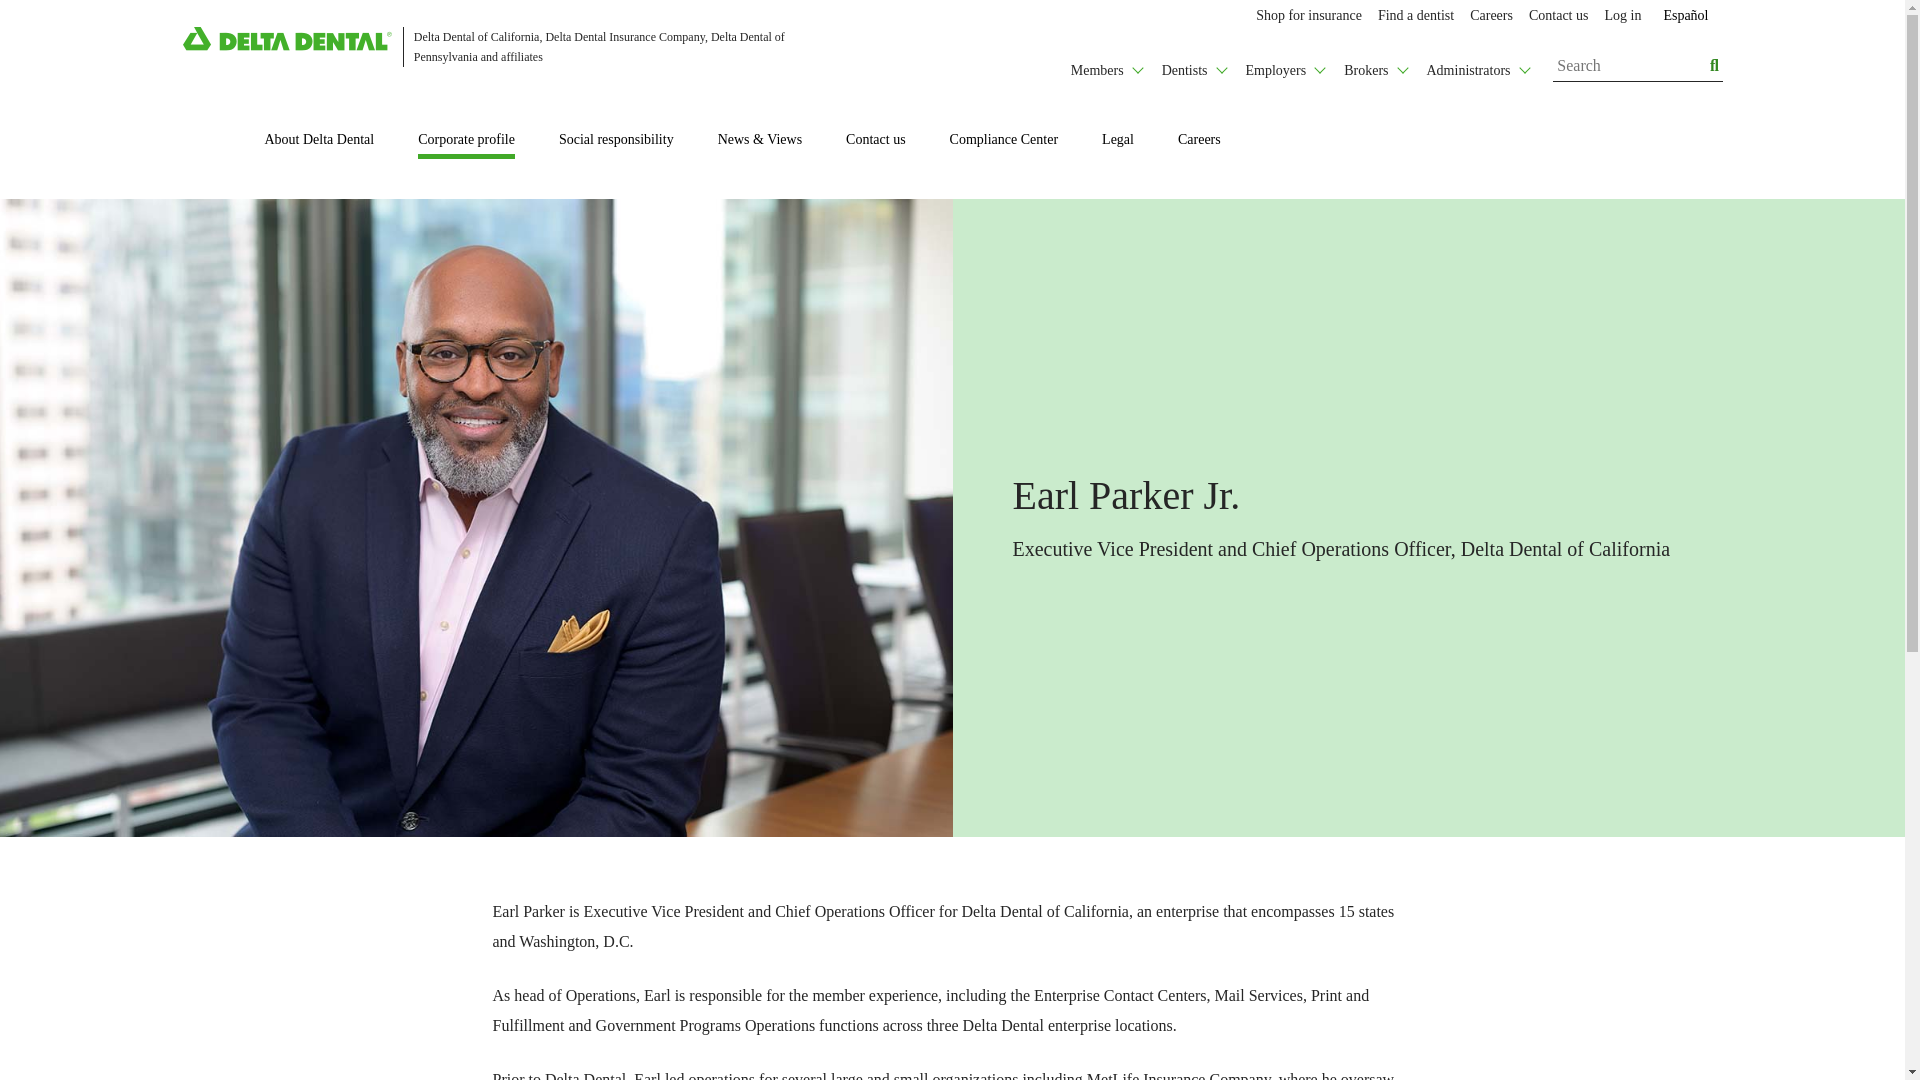  I want to click on Careers, so click(1490, 16).